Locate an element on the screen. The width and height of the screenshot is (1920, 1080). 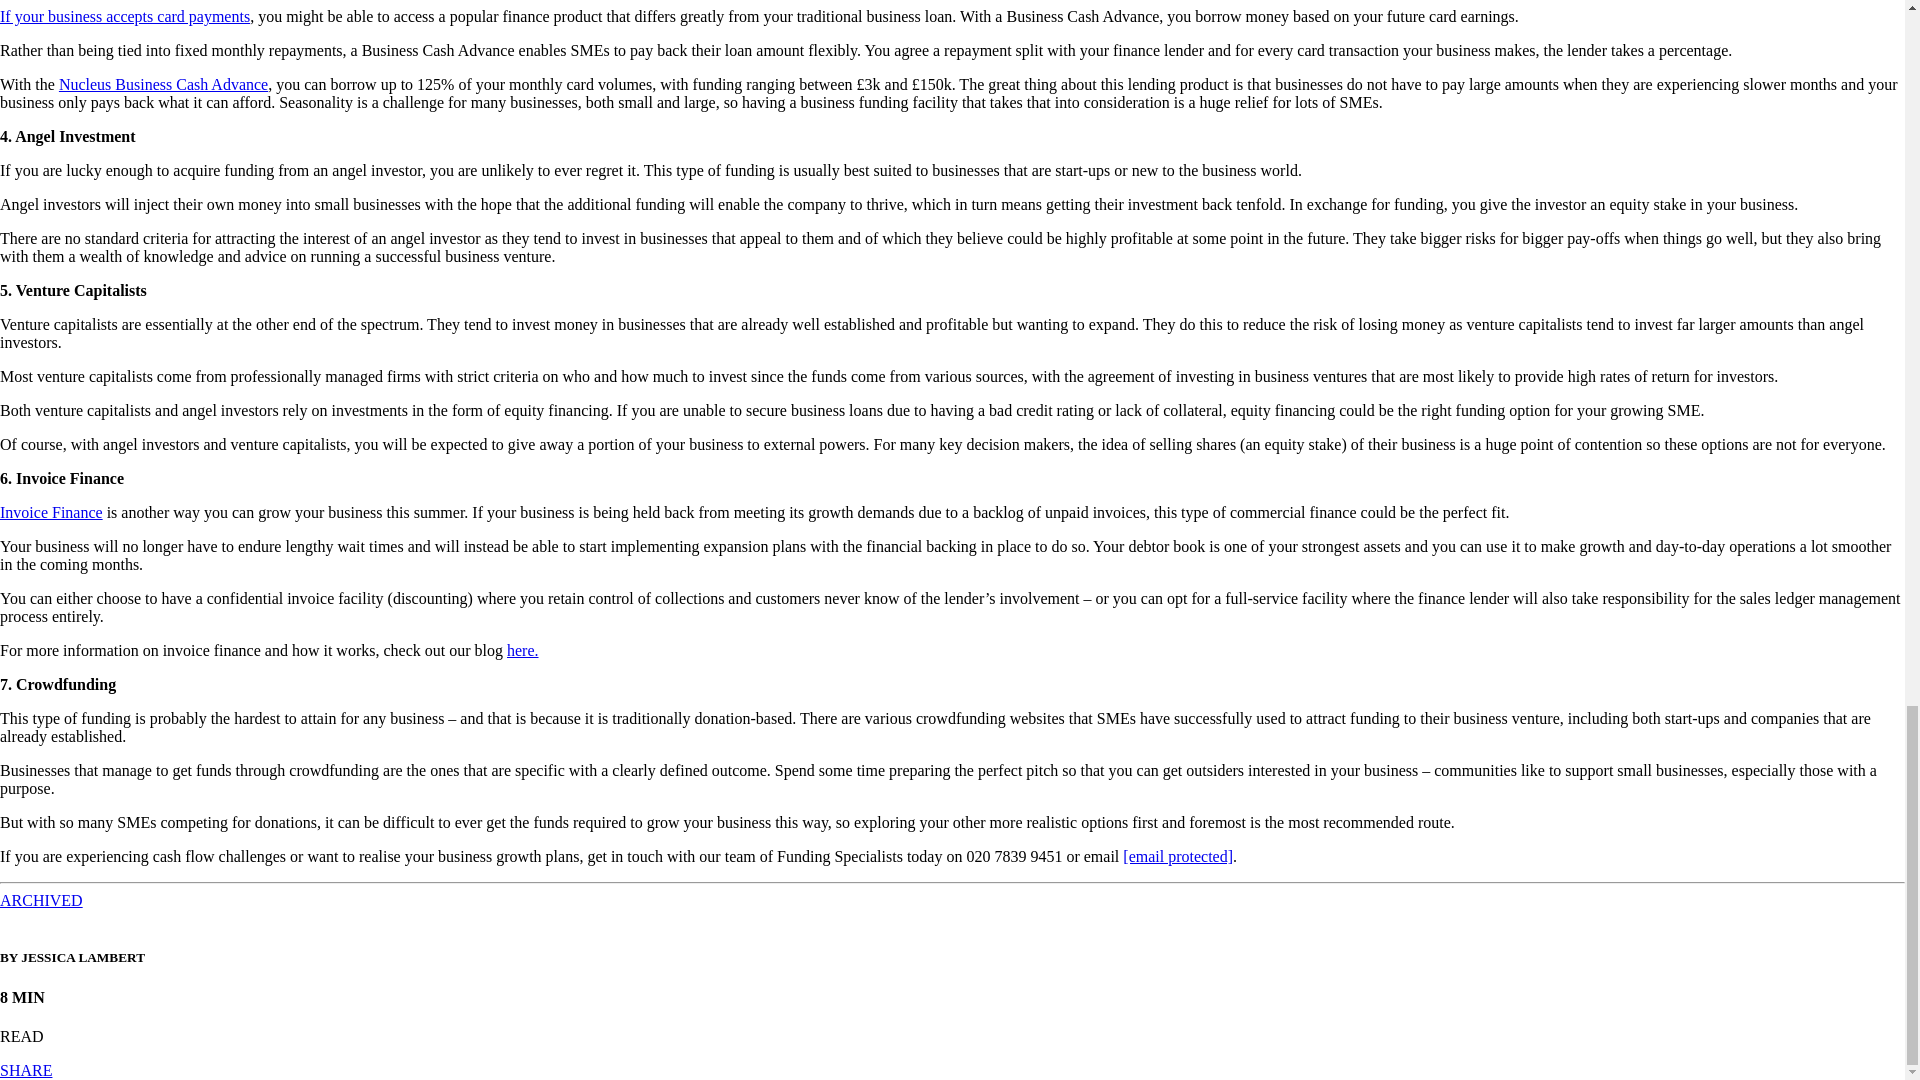
Nucleus Business Cash Advance is located at coordinates (164, 84).